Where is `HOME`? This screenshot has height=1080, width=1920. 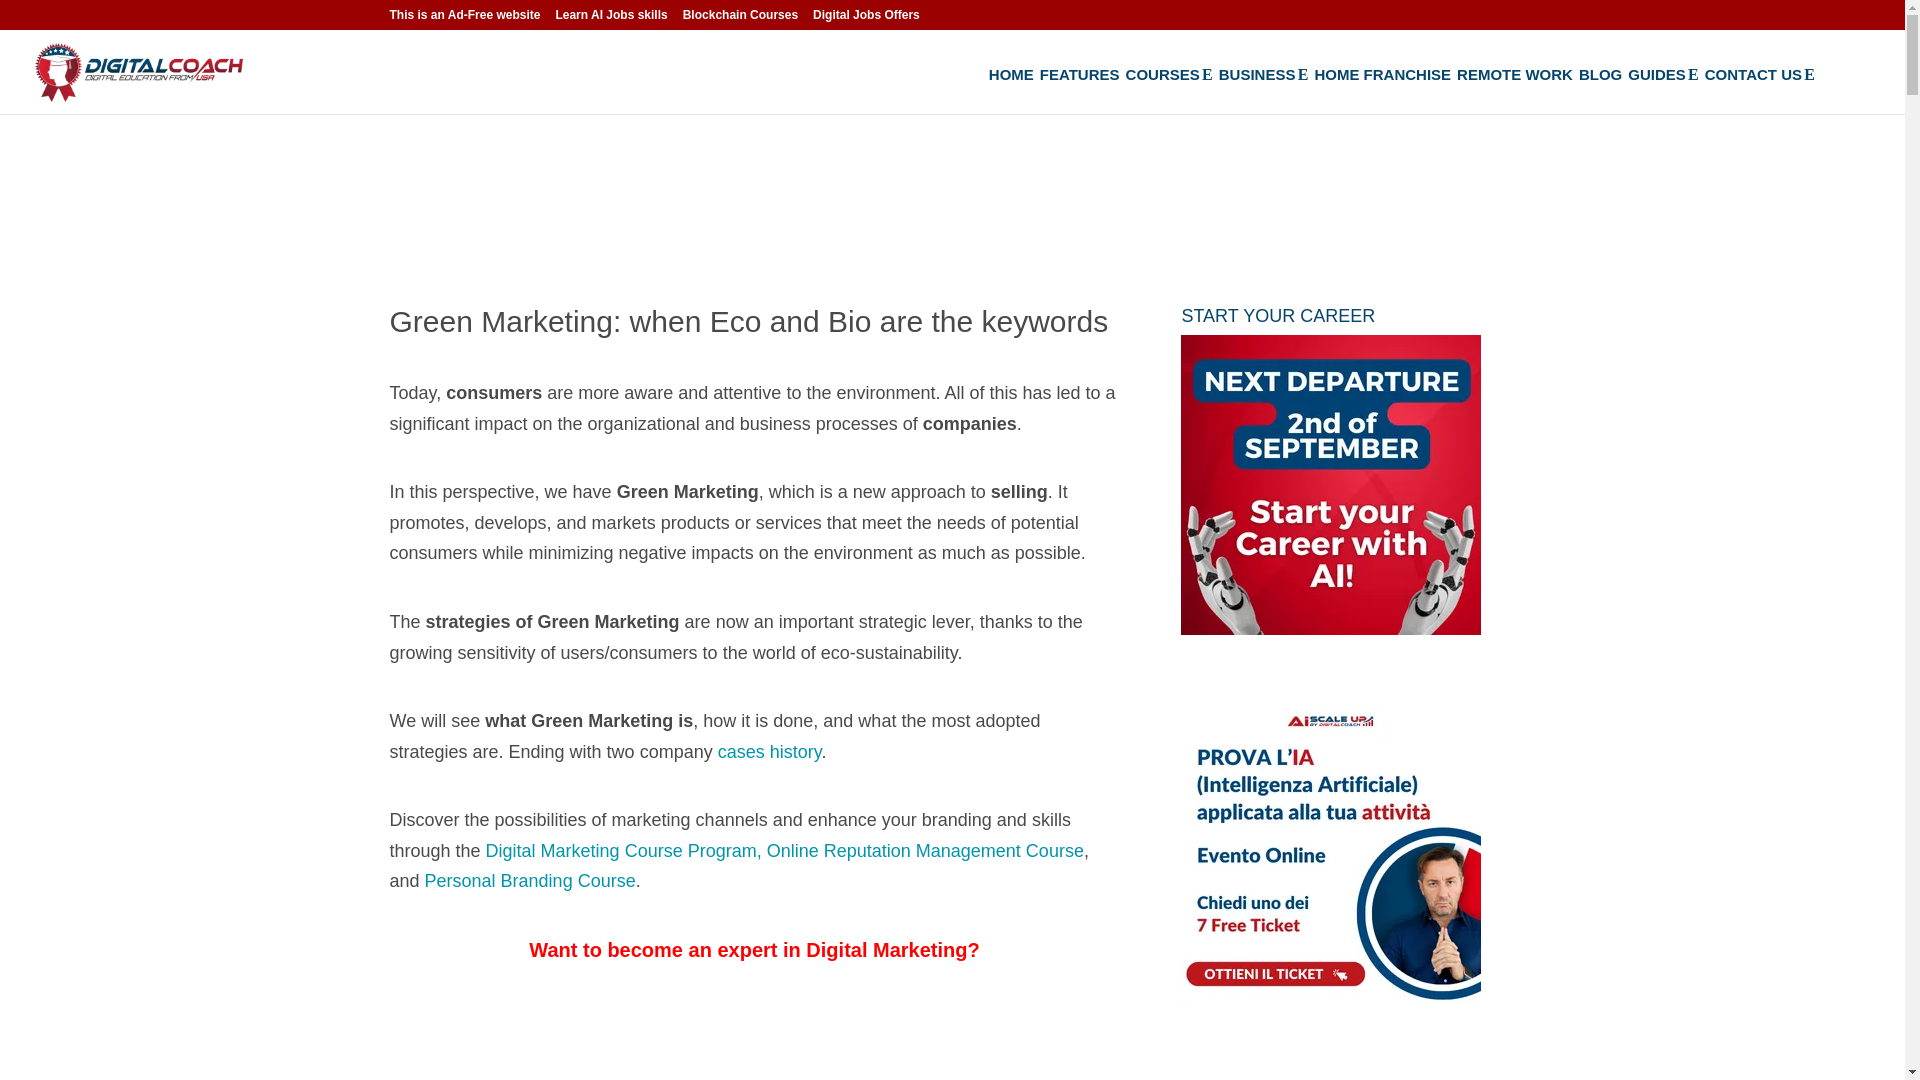 HOME is located at coordinates (1011, 90).